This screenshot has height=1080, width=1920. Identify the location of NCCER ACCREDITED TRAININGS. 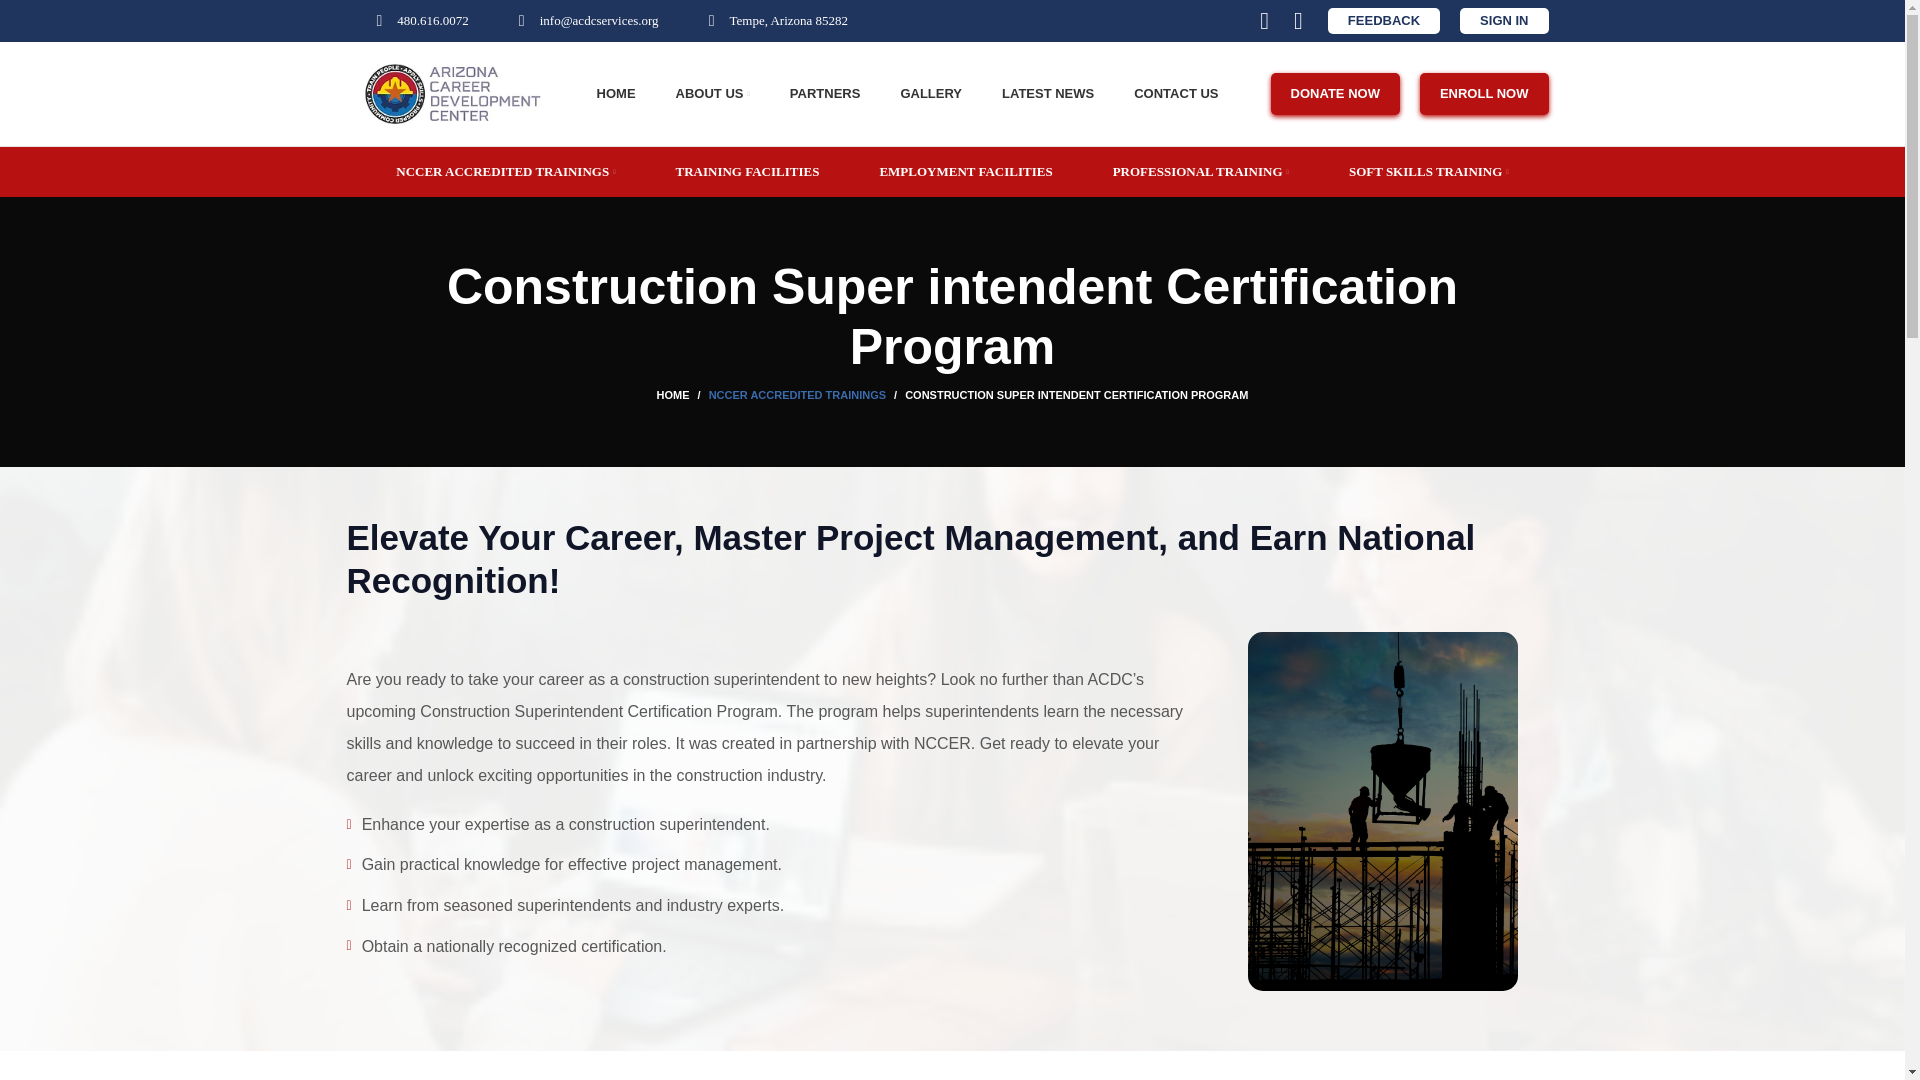
(504, 172).